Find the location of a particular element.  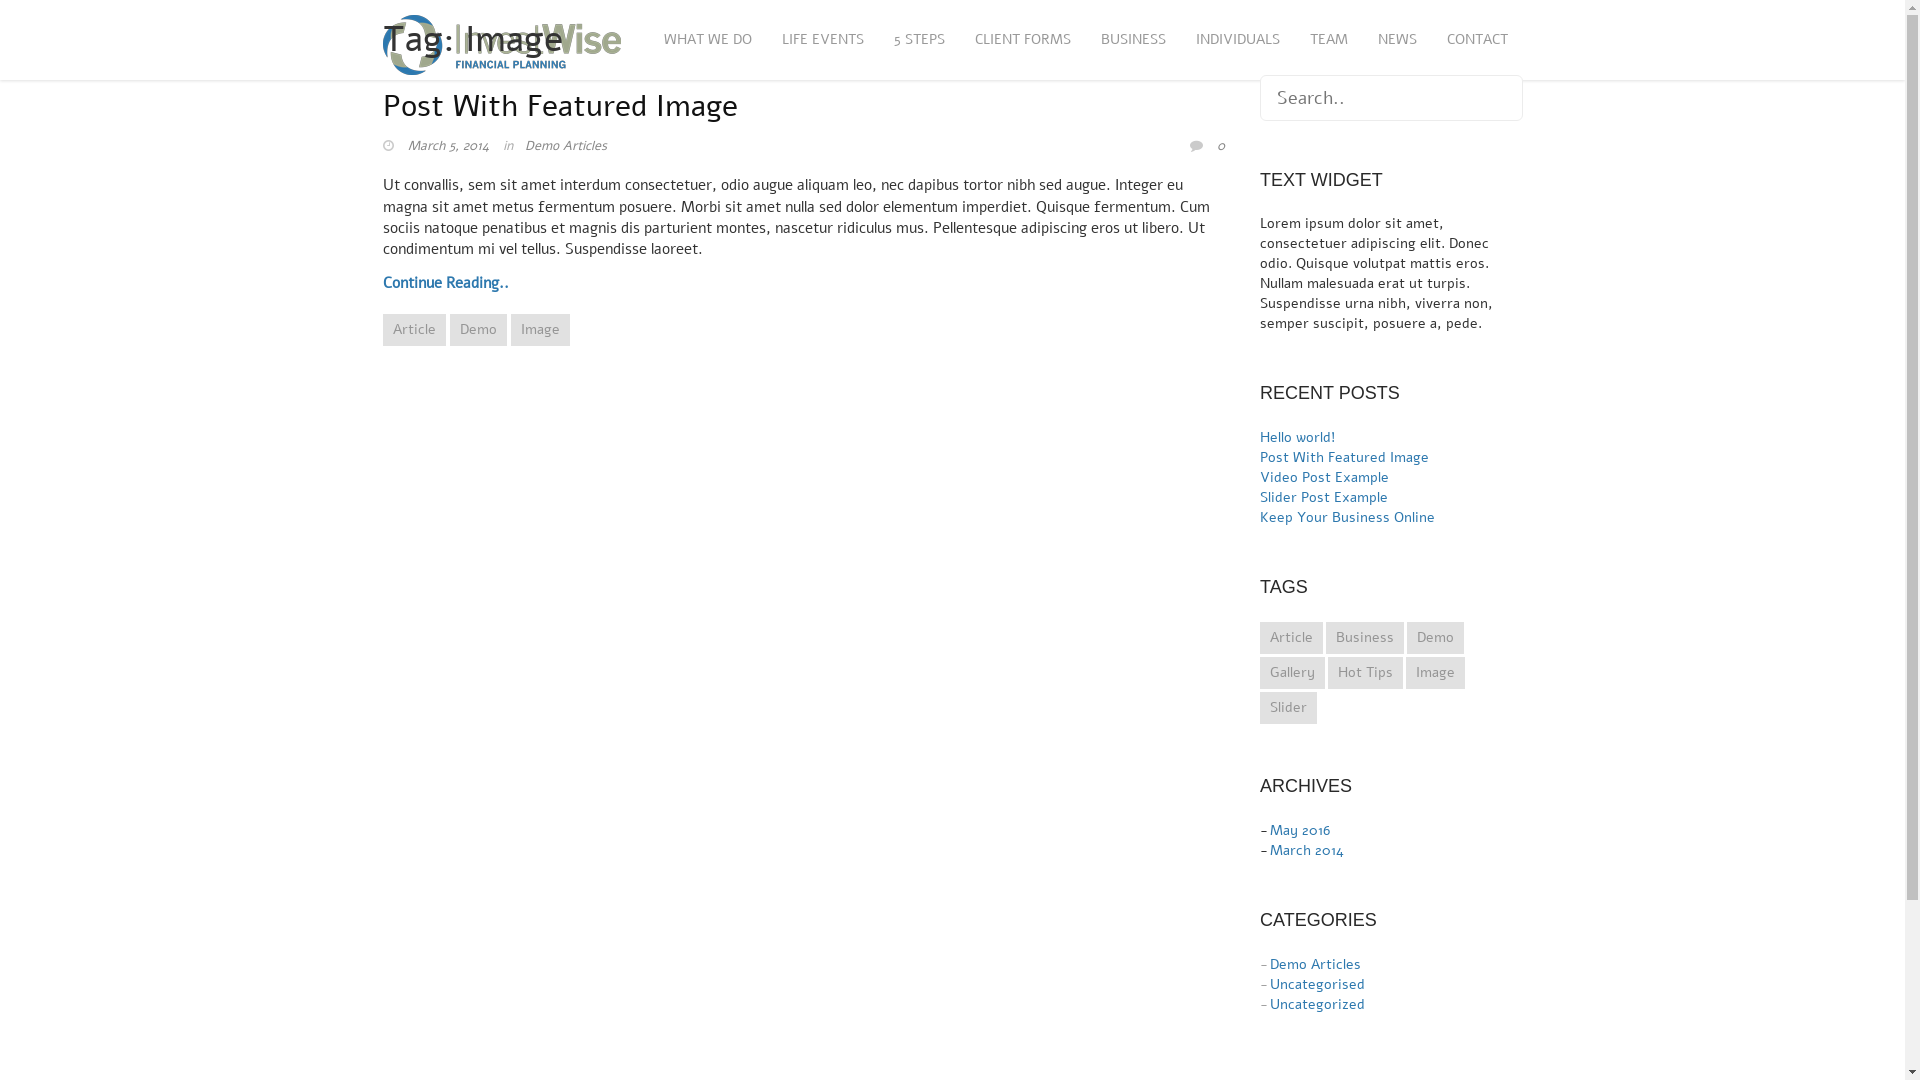

Continue Reading.. is located at coordinates (806, 284).